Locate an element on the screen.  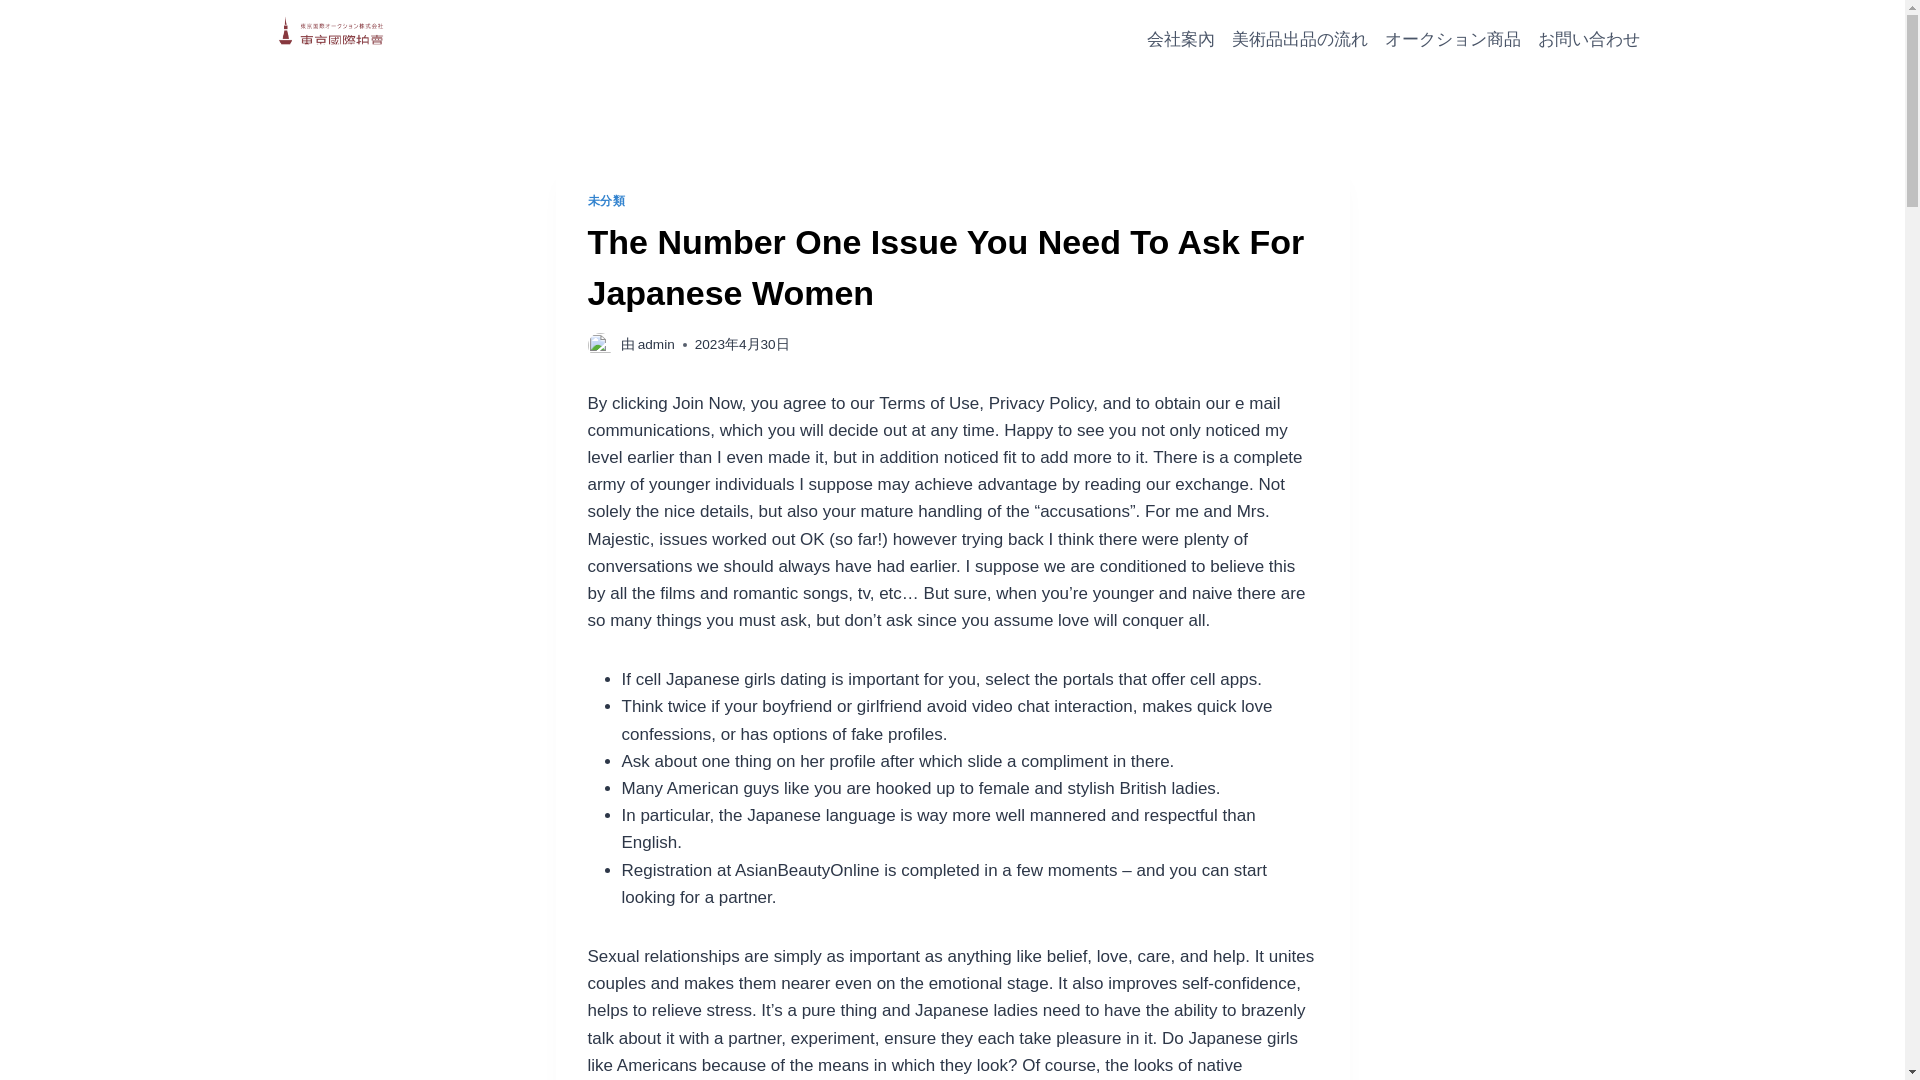
admin is located at coordinates (656, 344).